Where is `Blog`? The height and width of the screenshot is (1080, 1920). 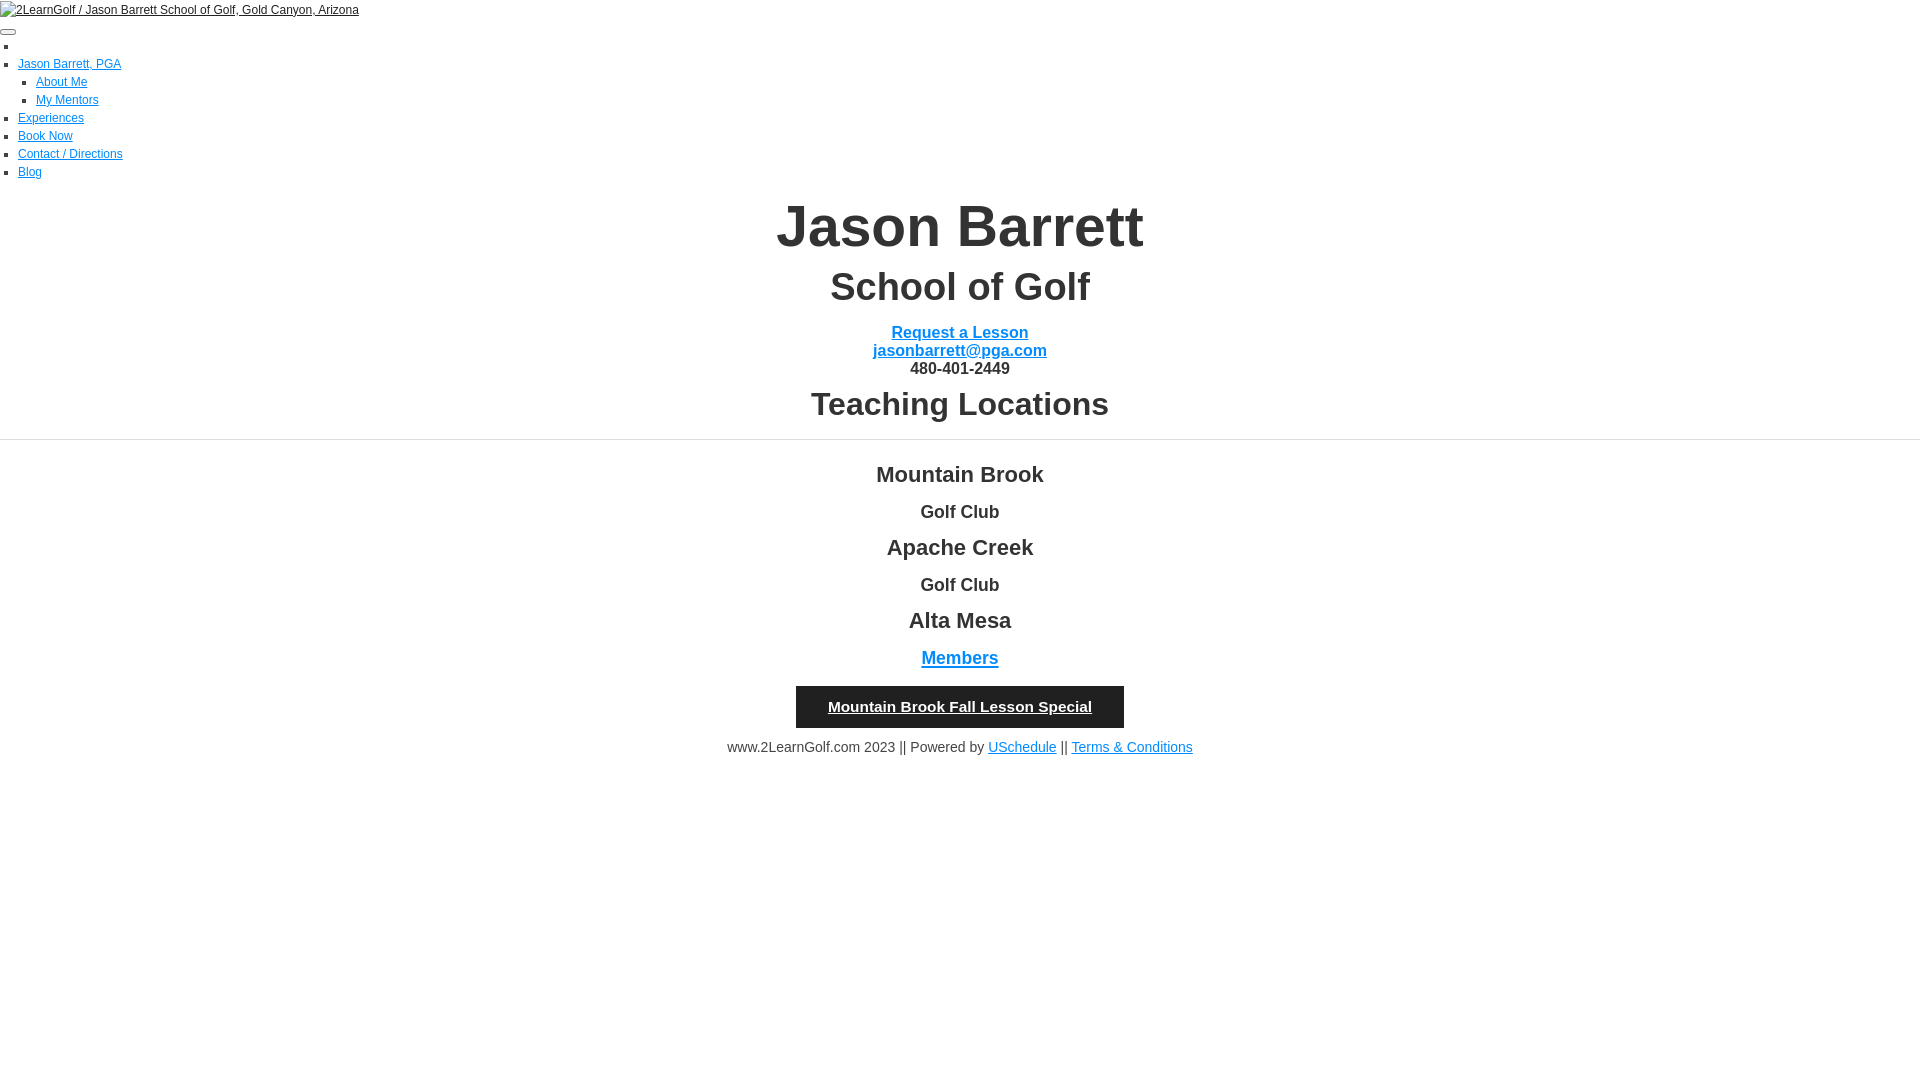
Blog is located at coordinates (30, 172).